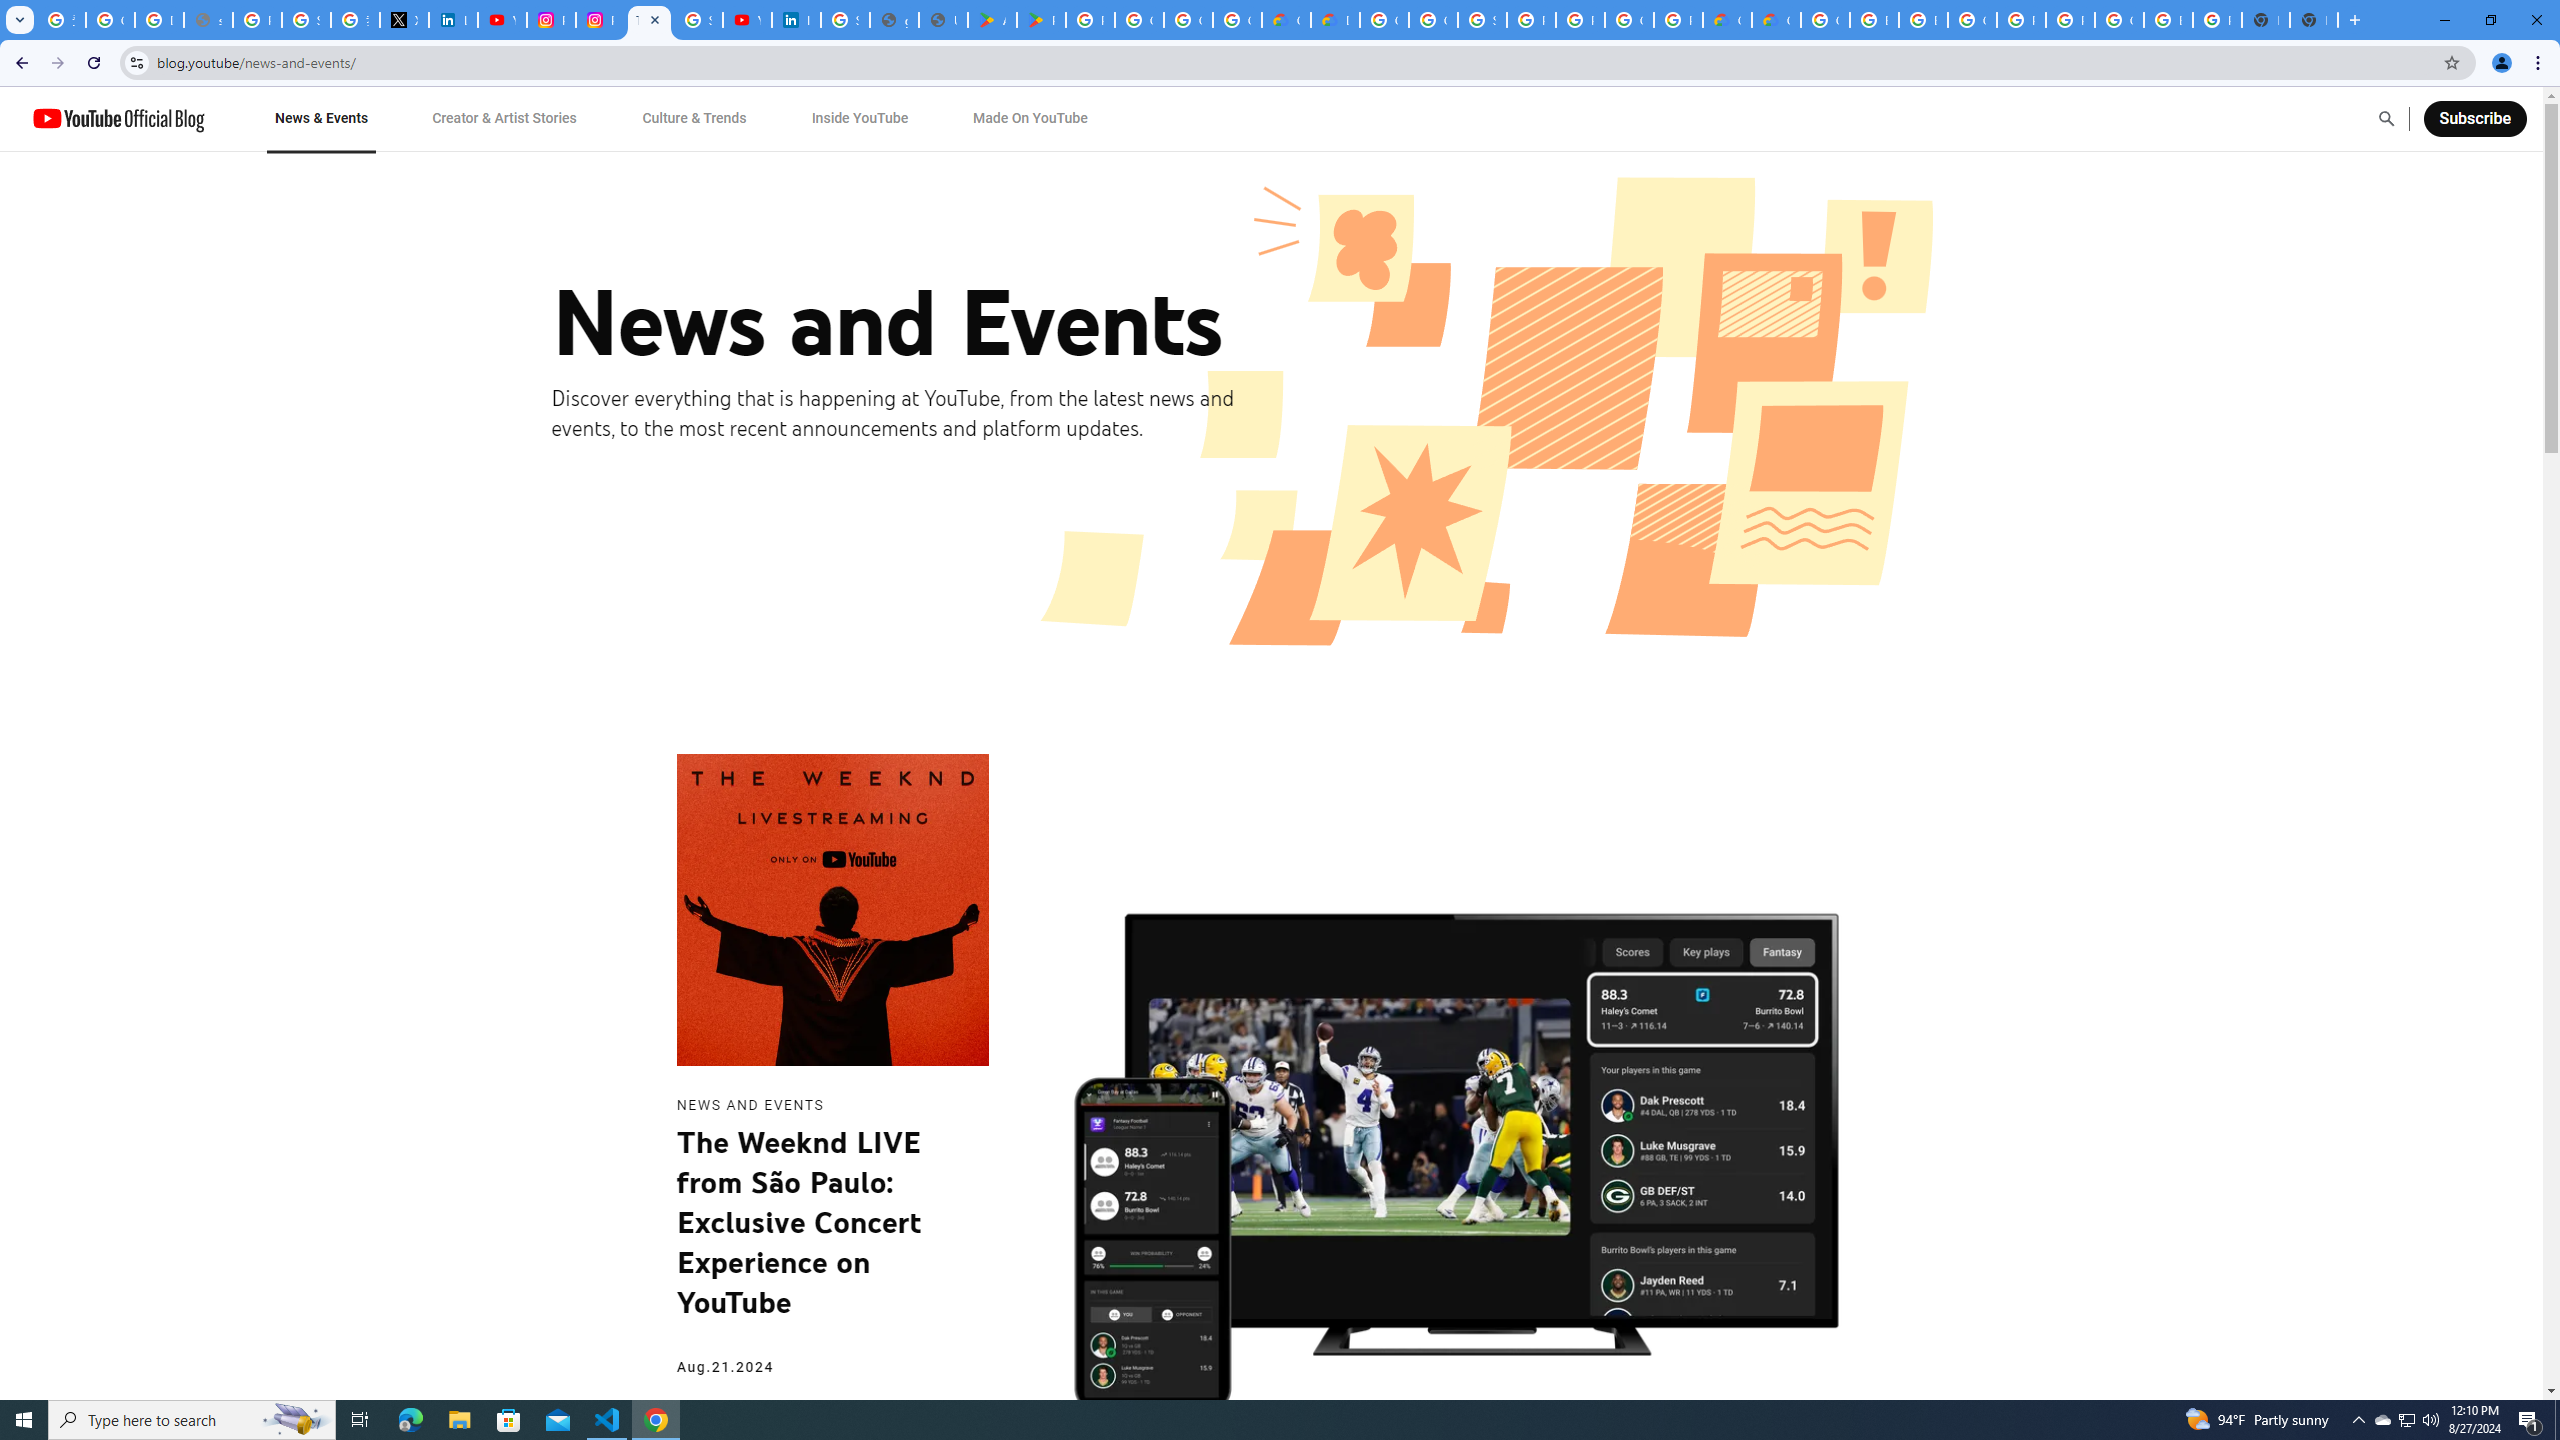 Image resolution: width=2560 pixels, height=1440 pixels. What do you see at coordinates (1874, 20) in the screenshot?
I see `Browse Chrome as a guest - Computer - Google Chrome Help` at bounding box center [1874, 20].